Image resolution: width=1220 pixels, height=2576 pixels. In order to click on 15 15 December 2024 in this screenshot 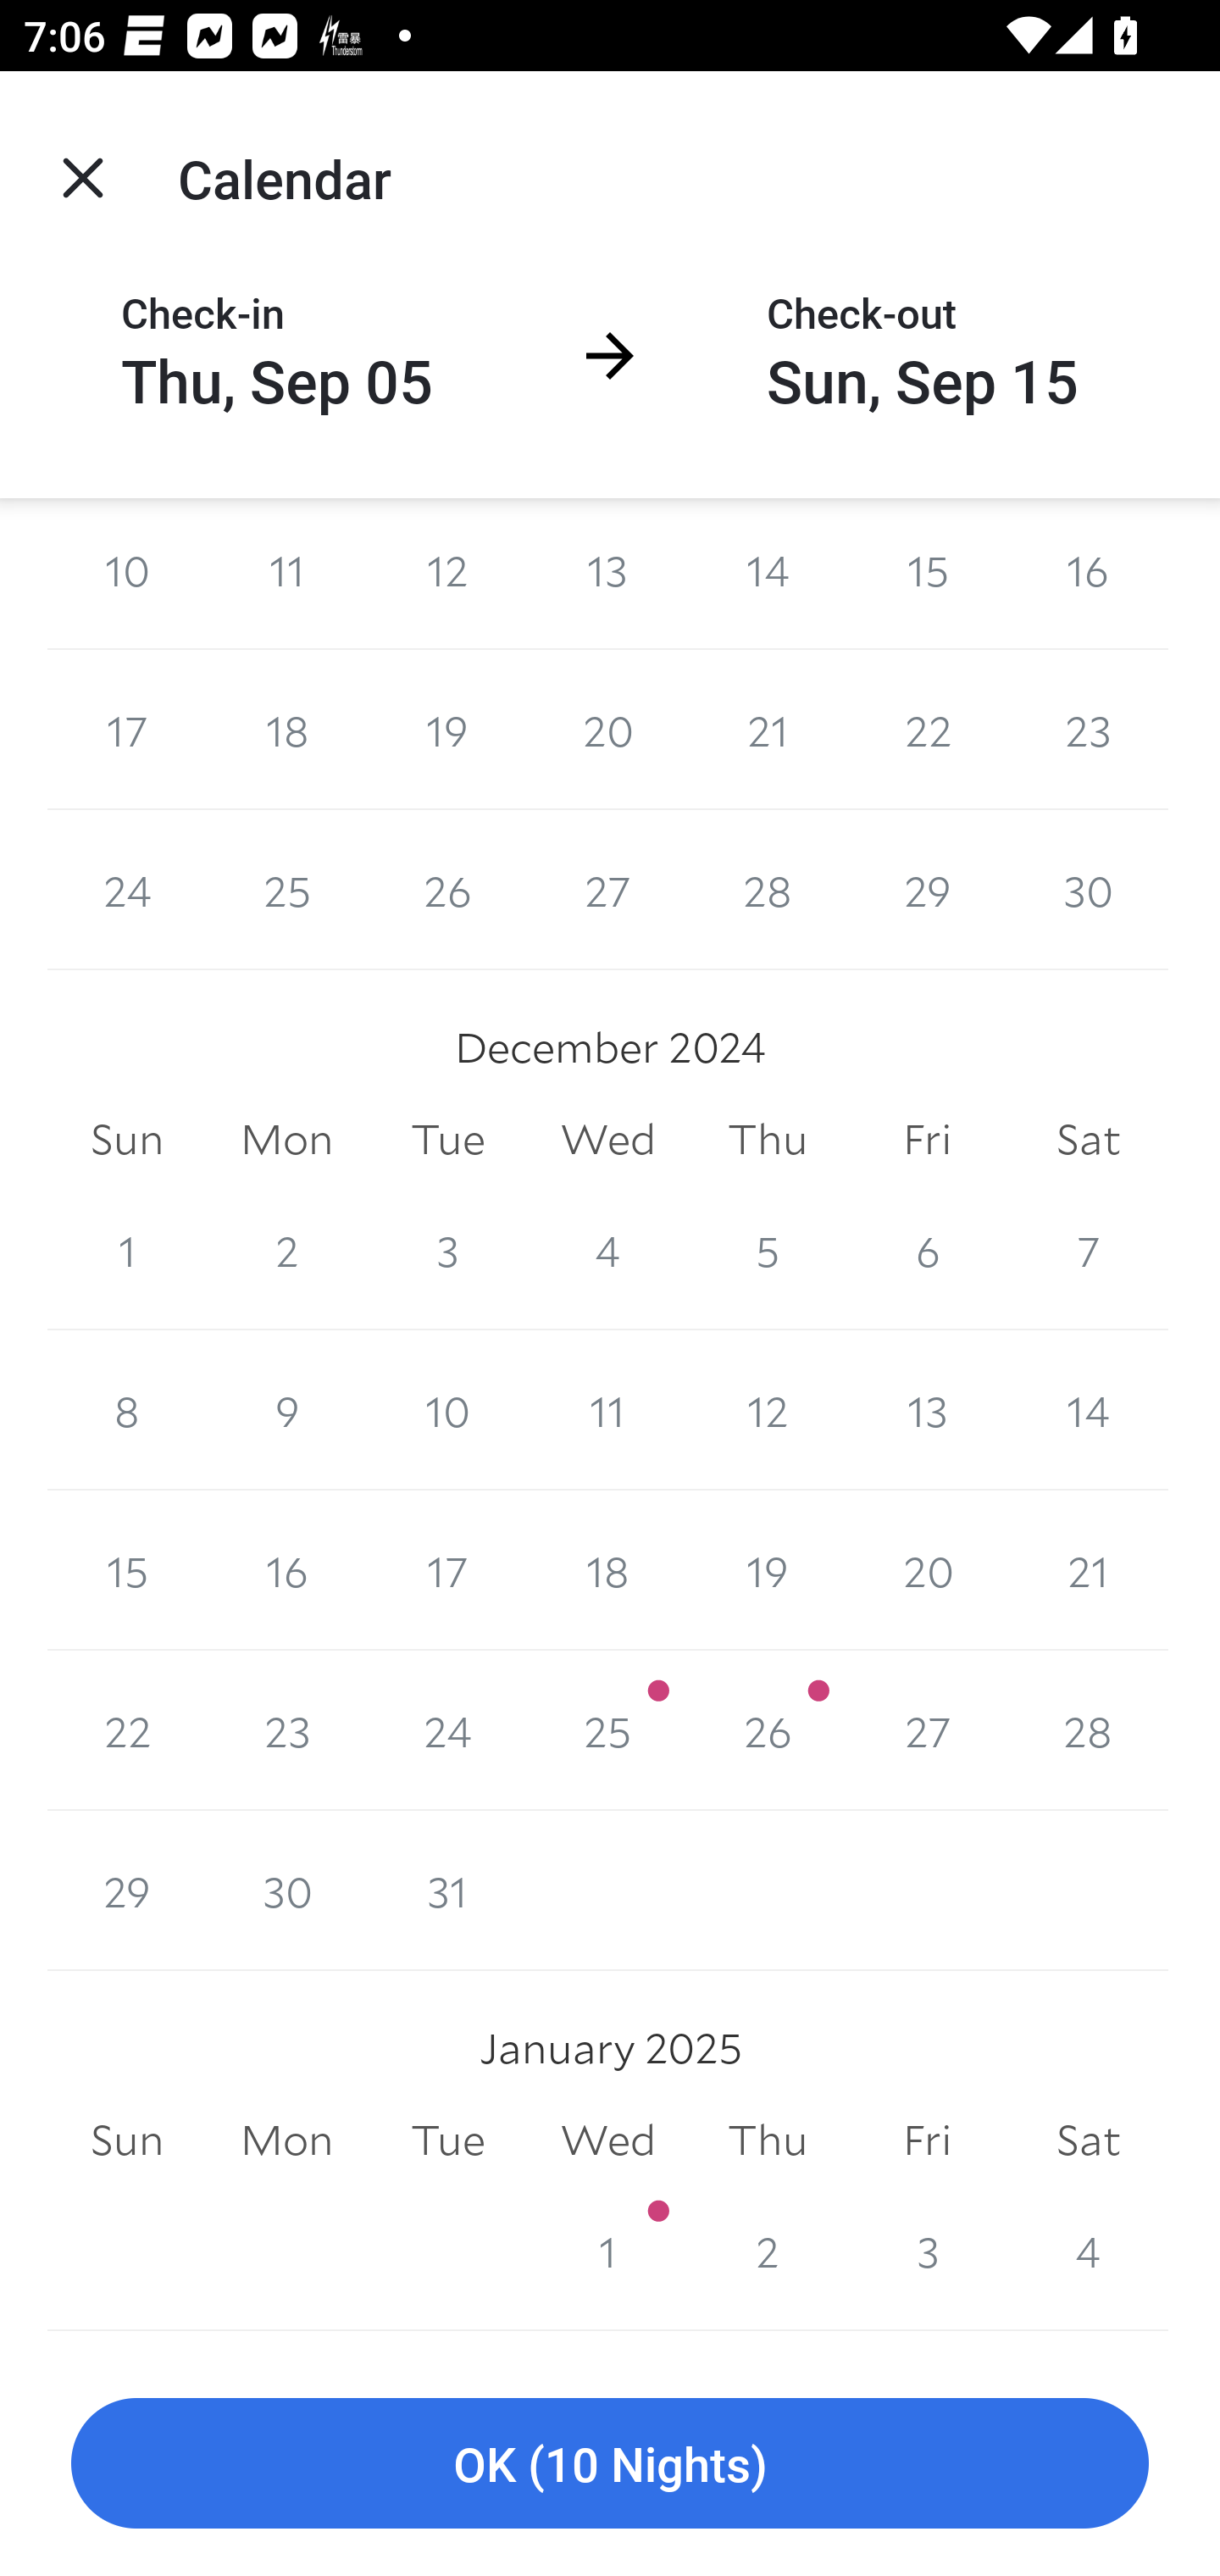, I will do `click(127, 1571)`.